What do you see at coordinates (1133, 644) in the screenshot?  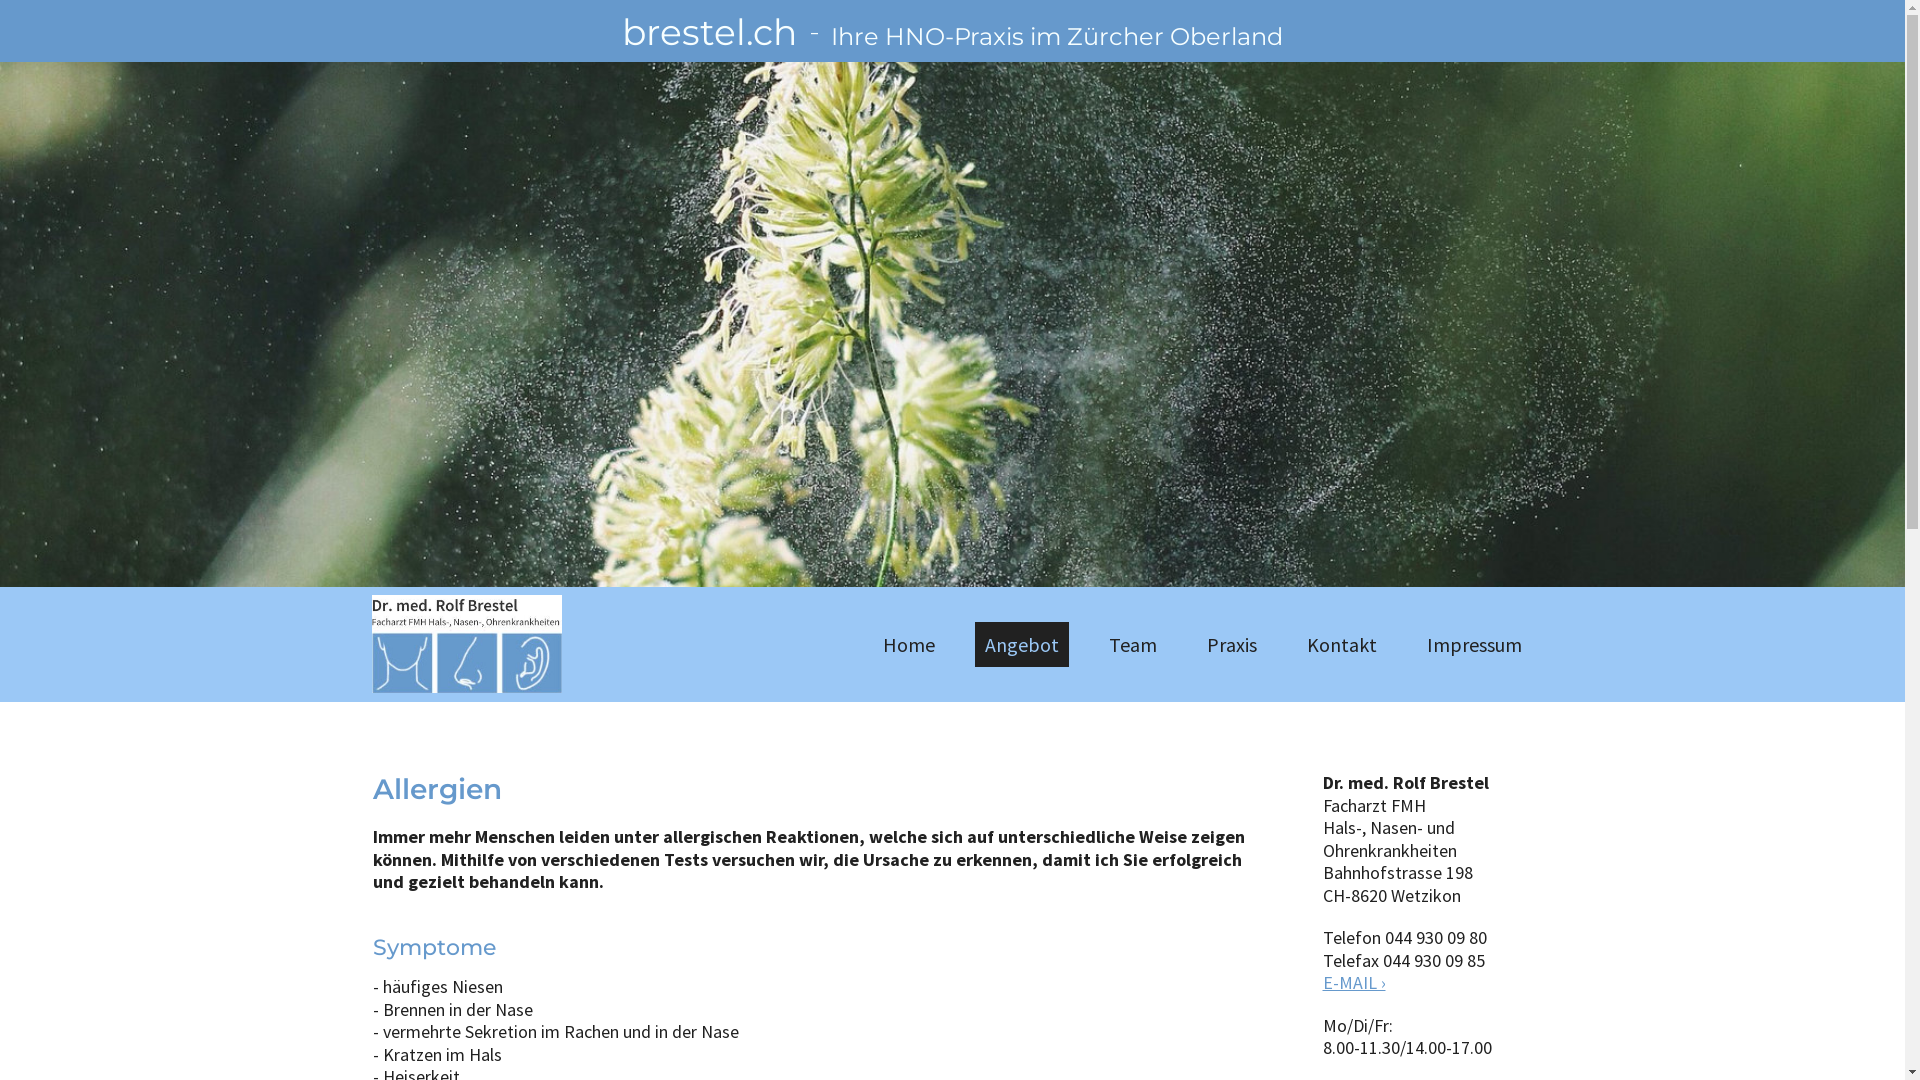 I see `Team` at bounding box center [1133, 644].